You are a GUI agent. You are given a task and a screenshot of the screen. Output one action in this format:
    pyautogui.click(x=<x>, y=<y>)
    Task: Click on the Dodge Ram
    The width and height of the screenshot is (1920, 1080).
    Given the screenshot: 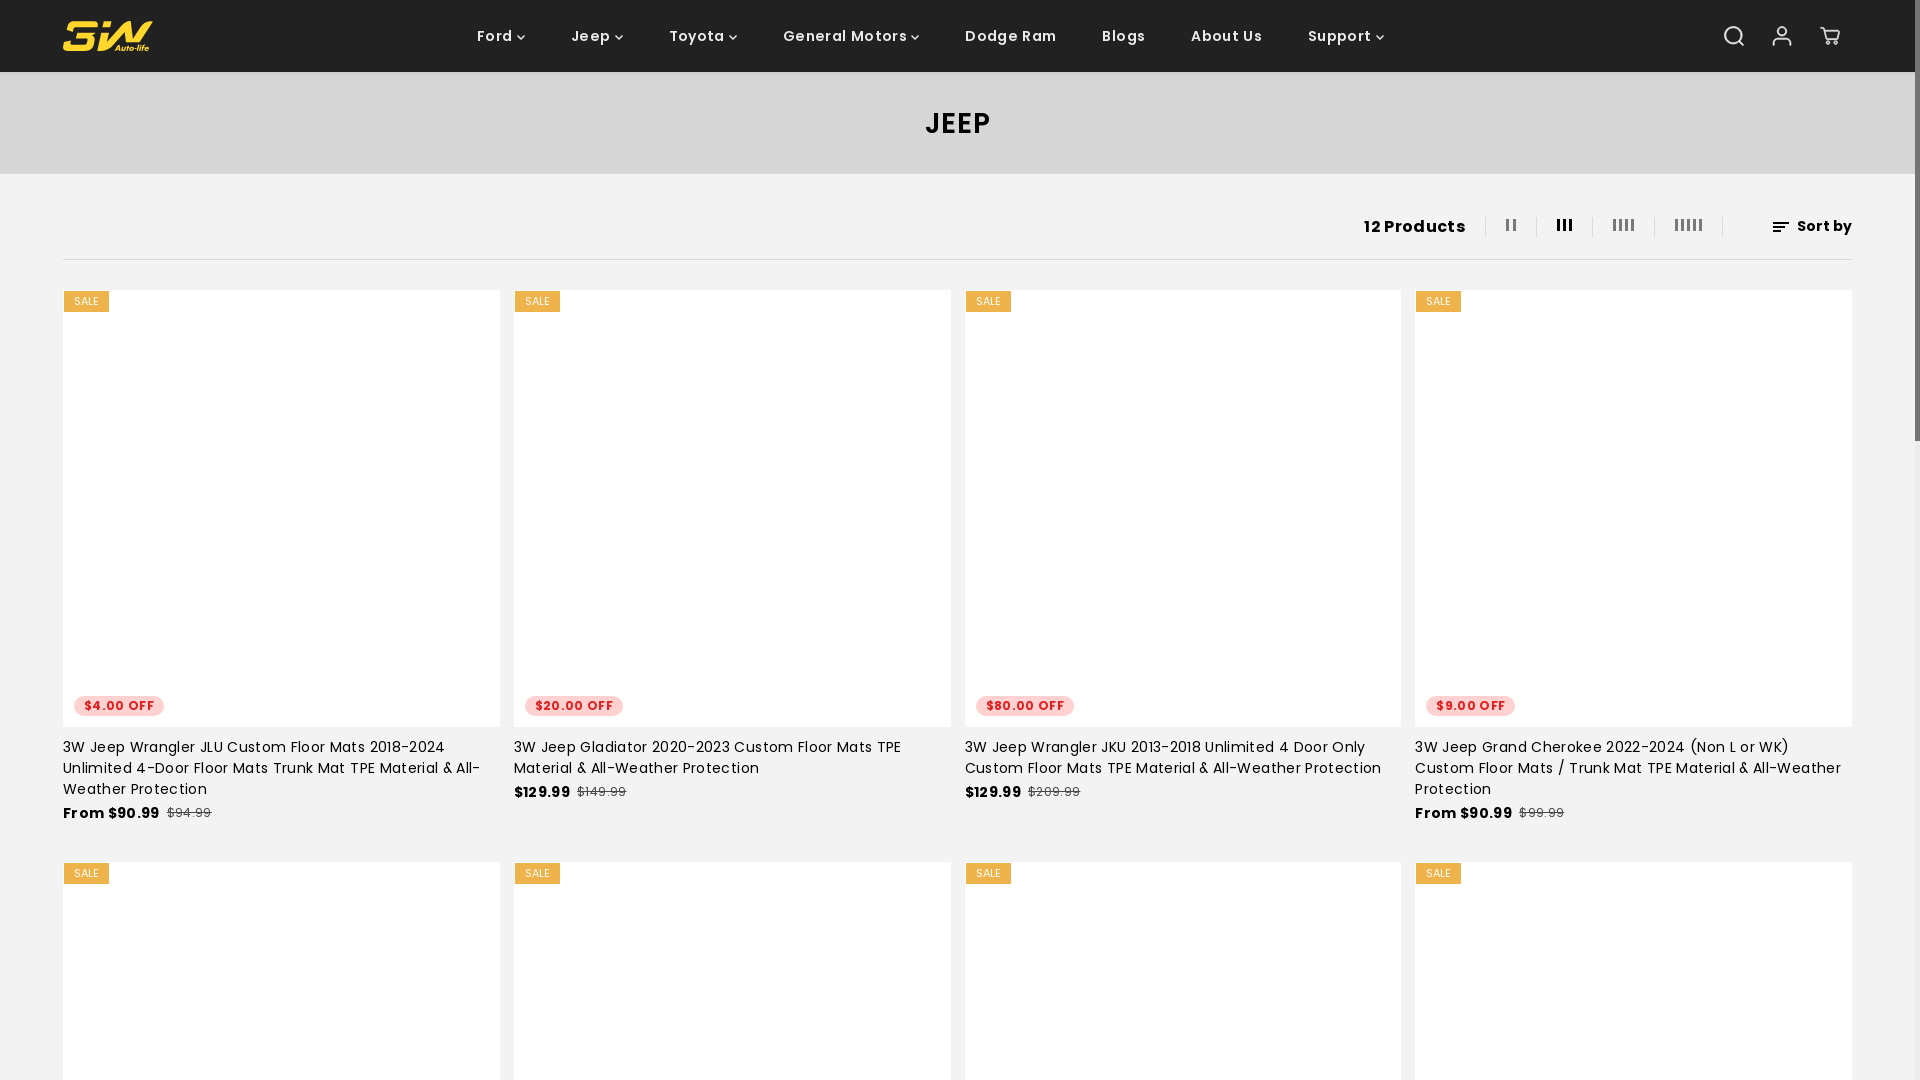 What is the action you would take?
    pyautogui.click(x=1010, y=36)
    